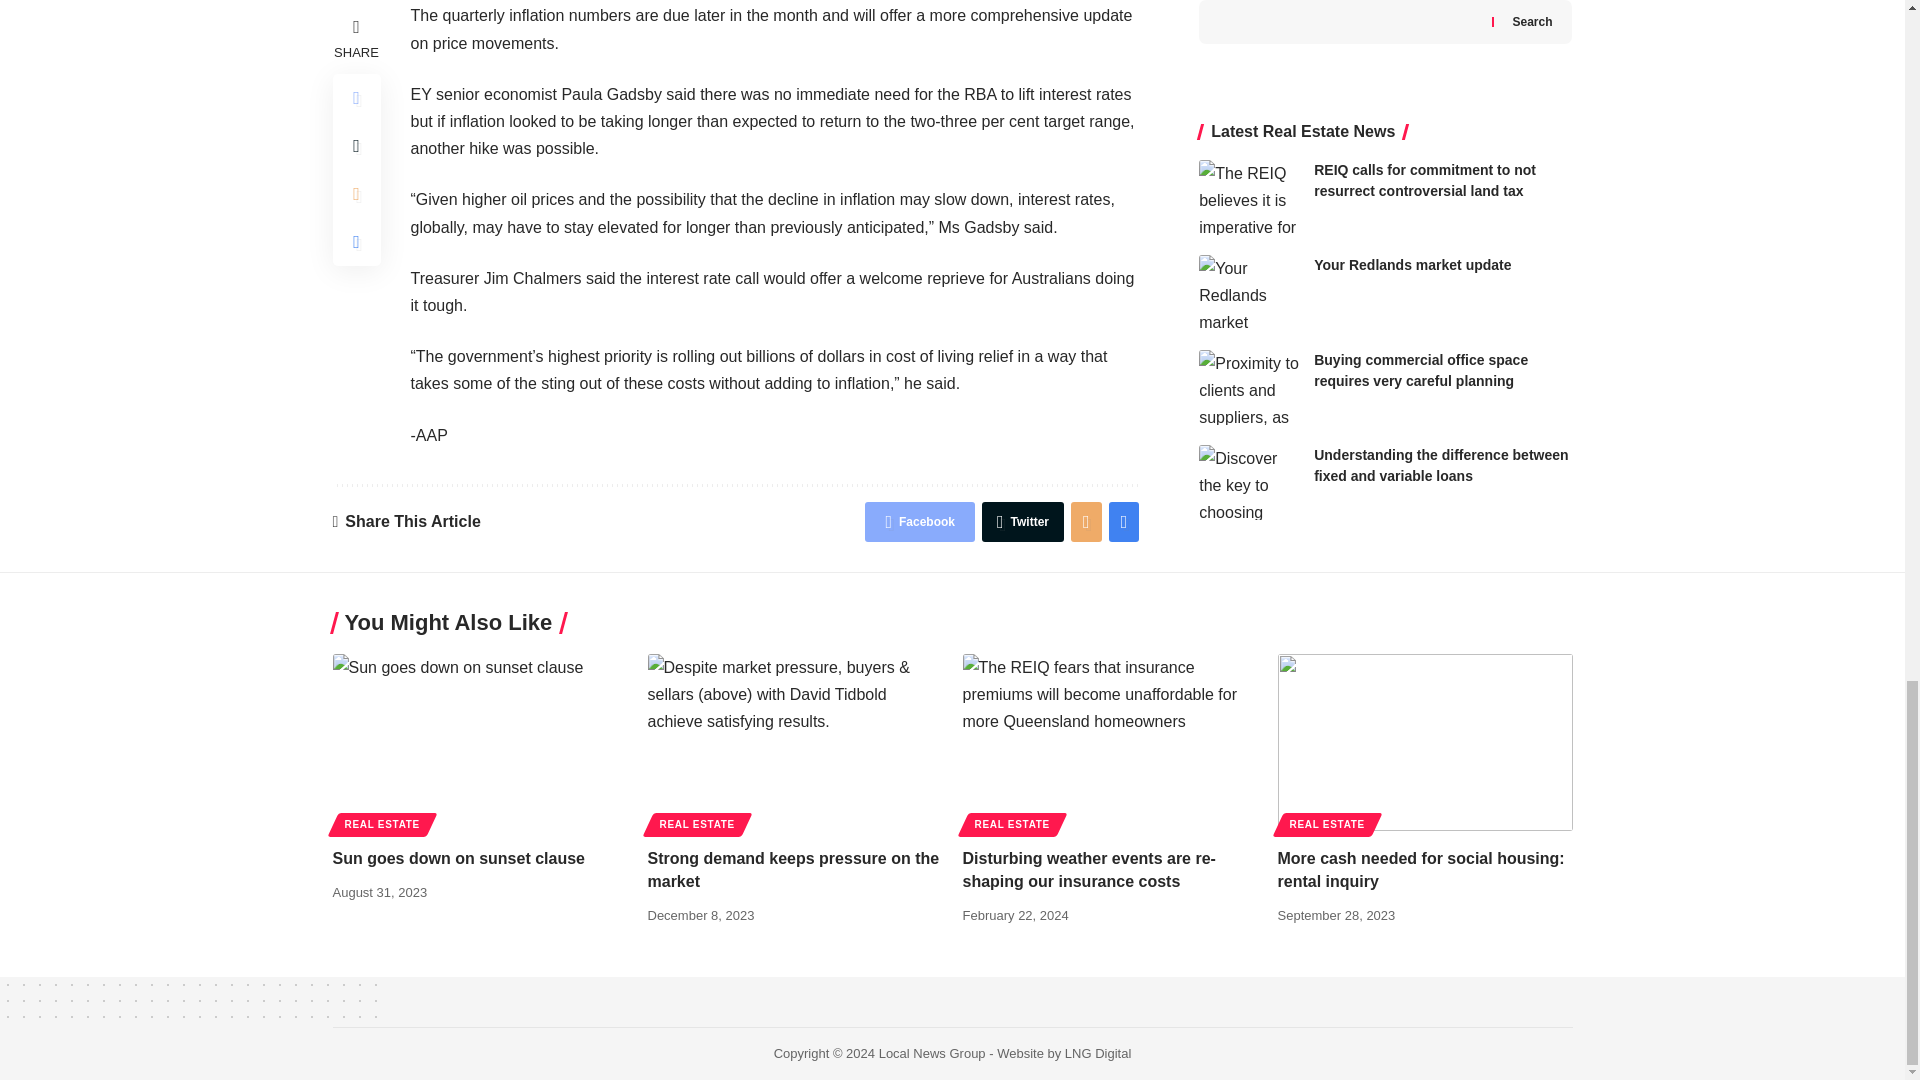 This screenshot has height=1080, width=1920. What do you see at coordinates (795, 742) in the screenshot?
I see `Strong demand keeps pressure on the market` at bounding box center [795, 742].